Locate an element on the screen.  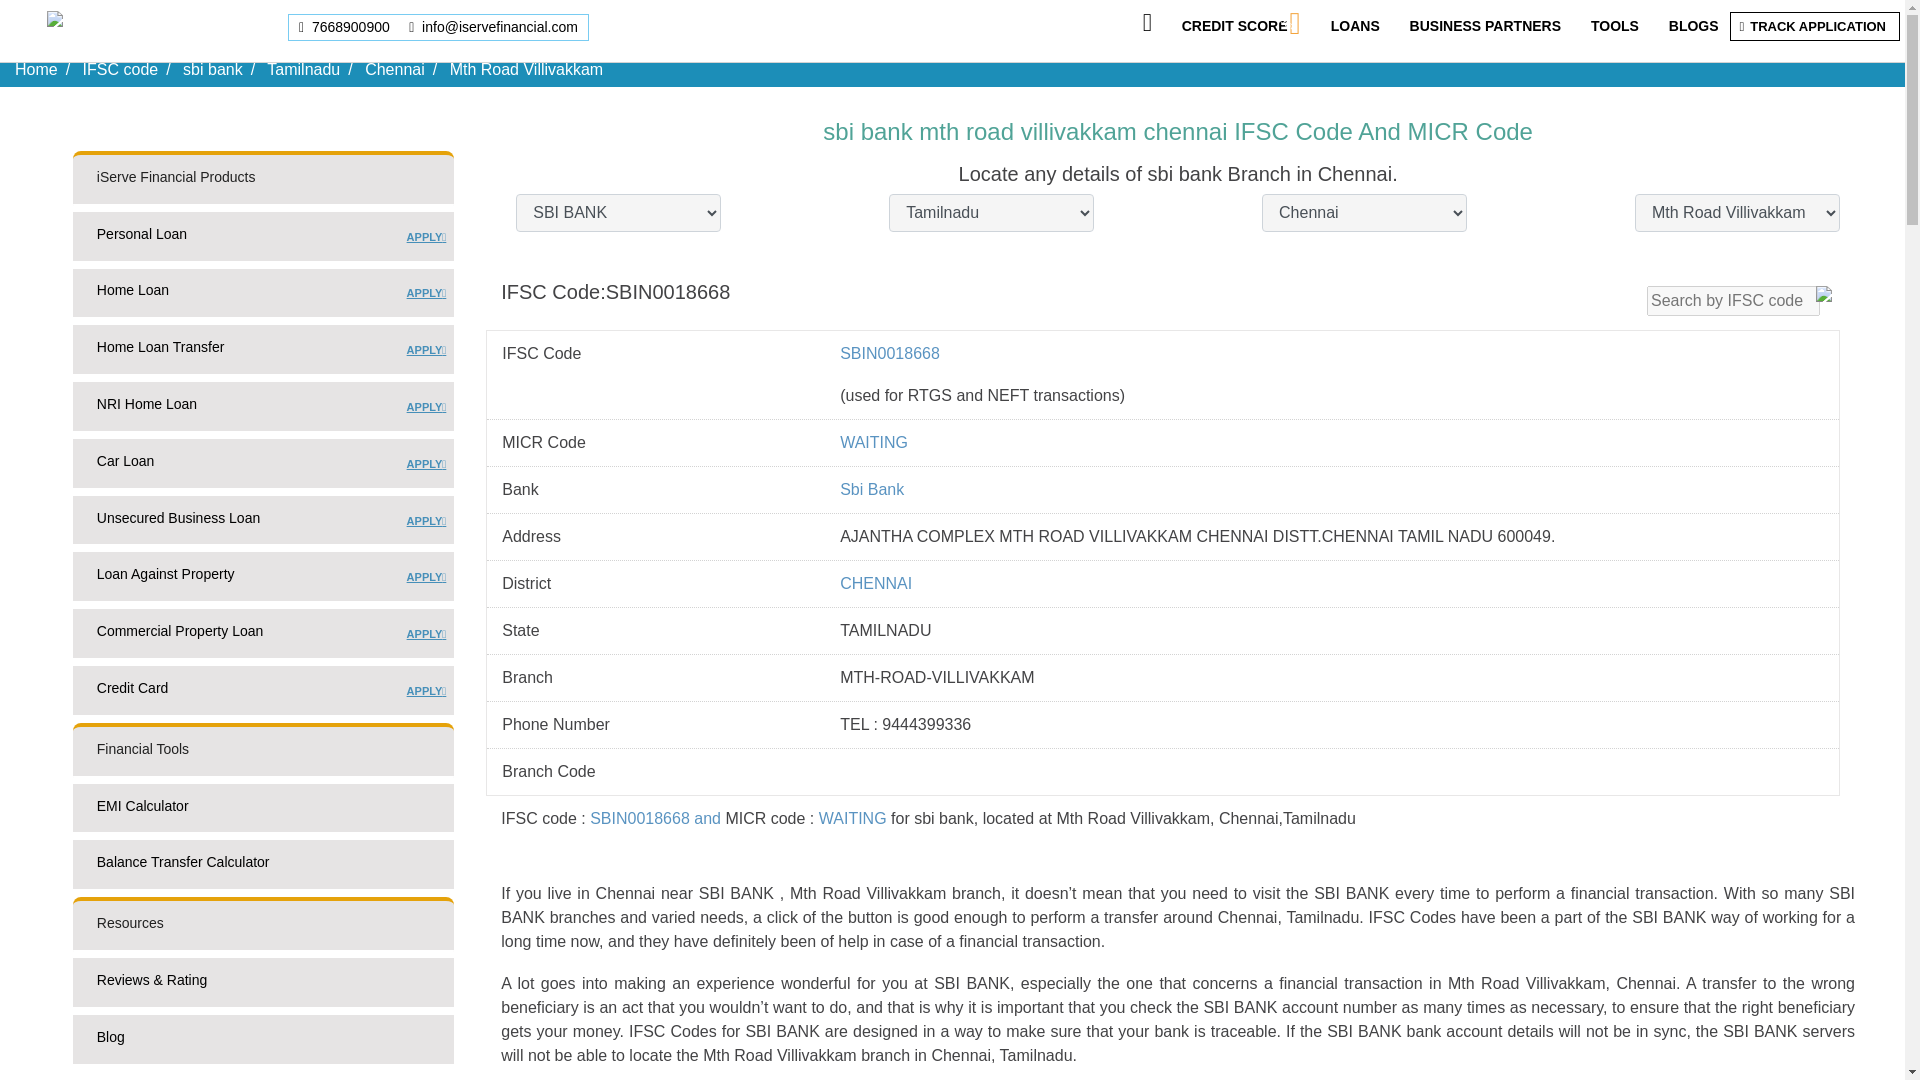
Chennai is located at coordinates (1817, 26).